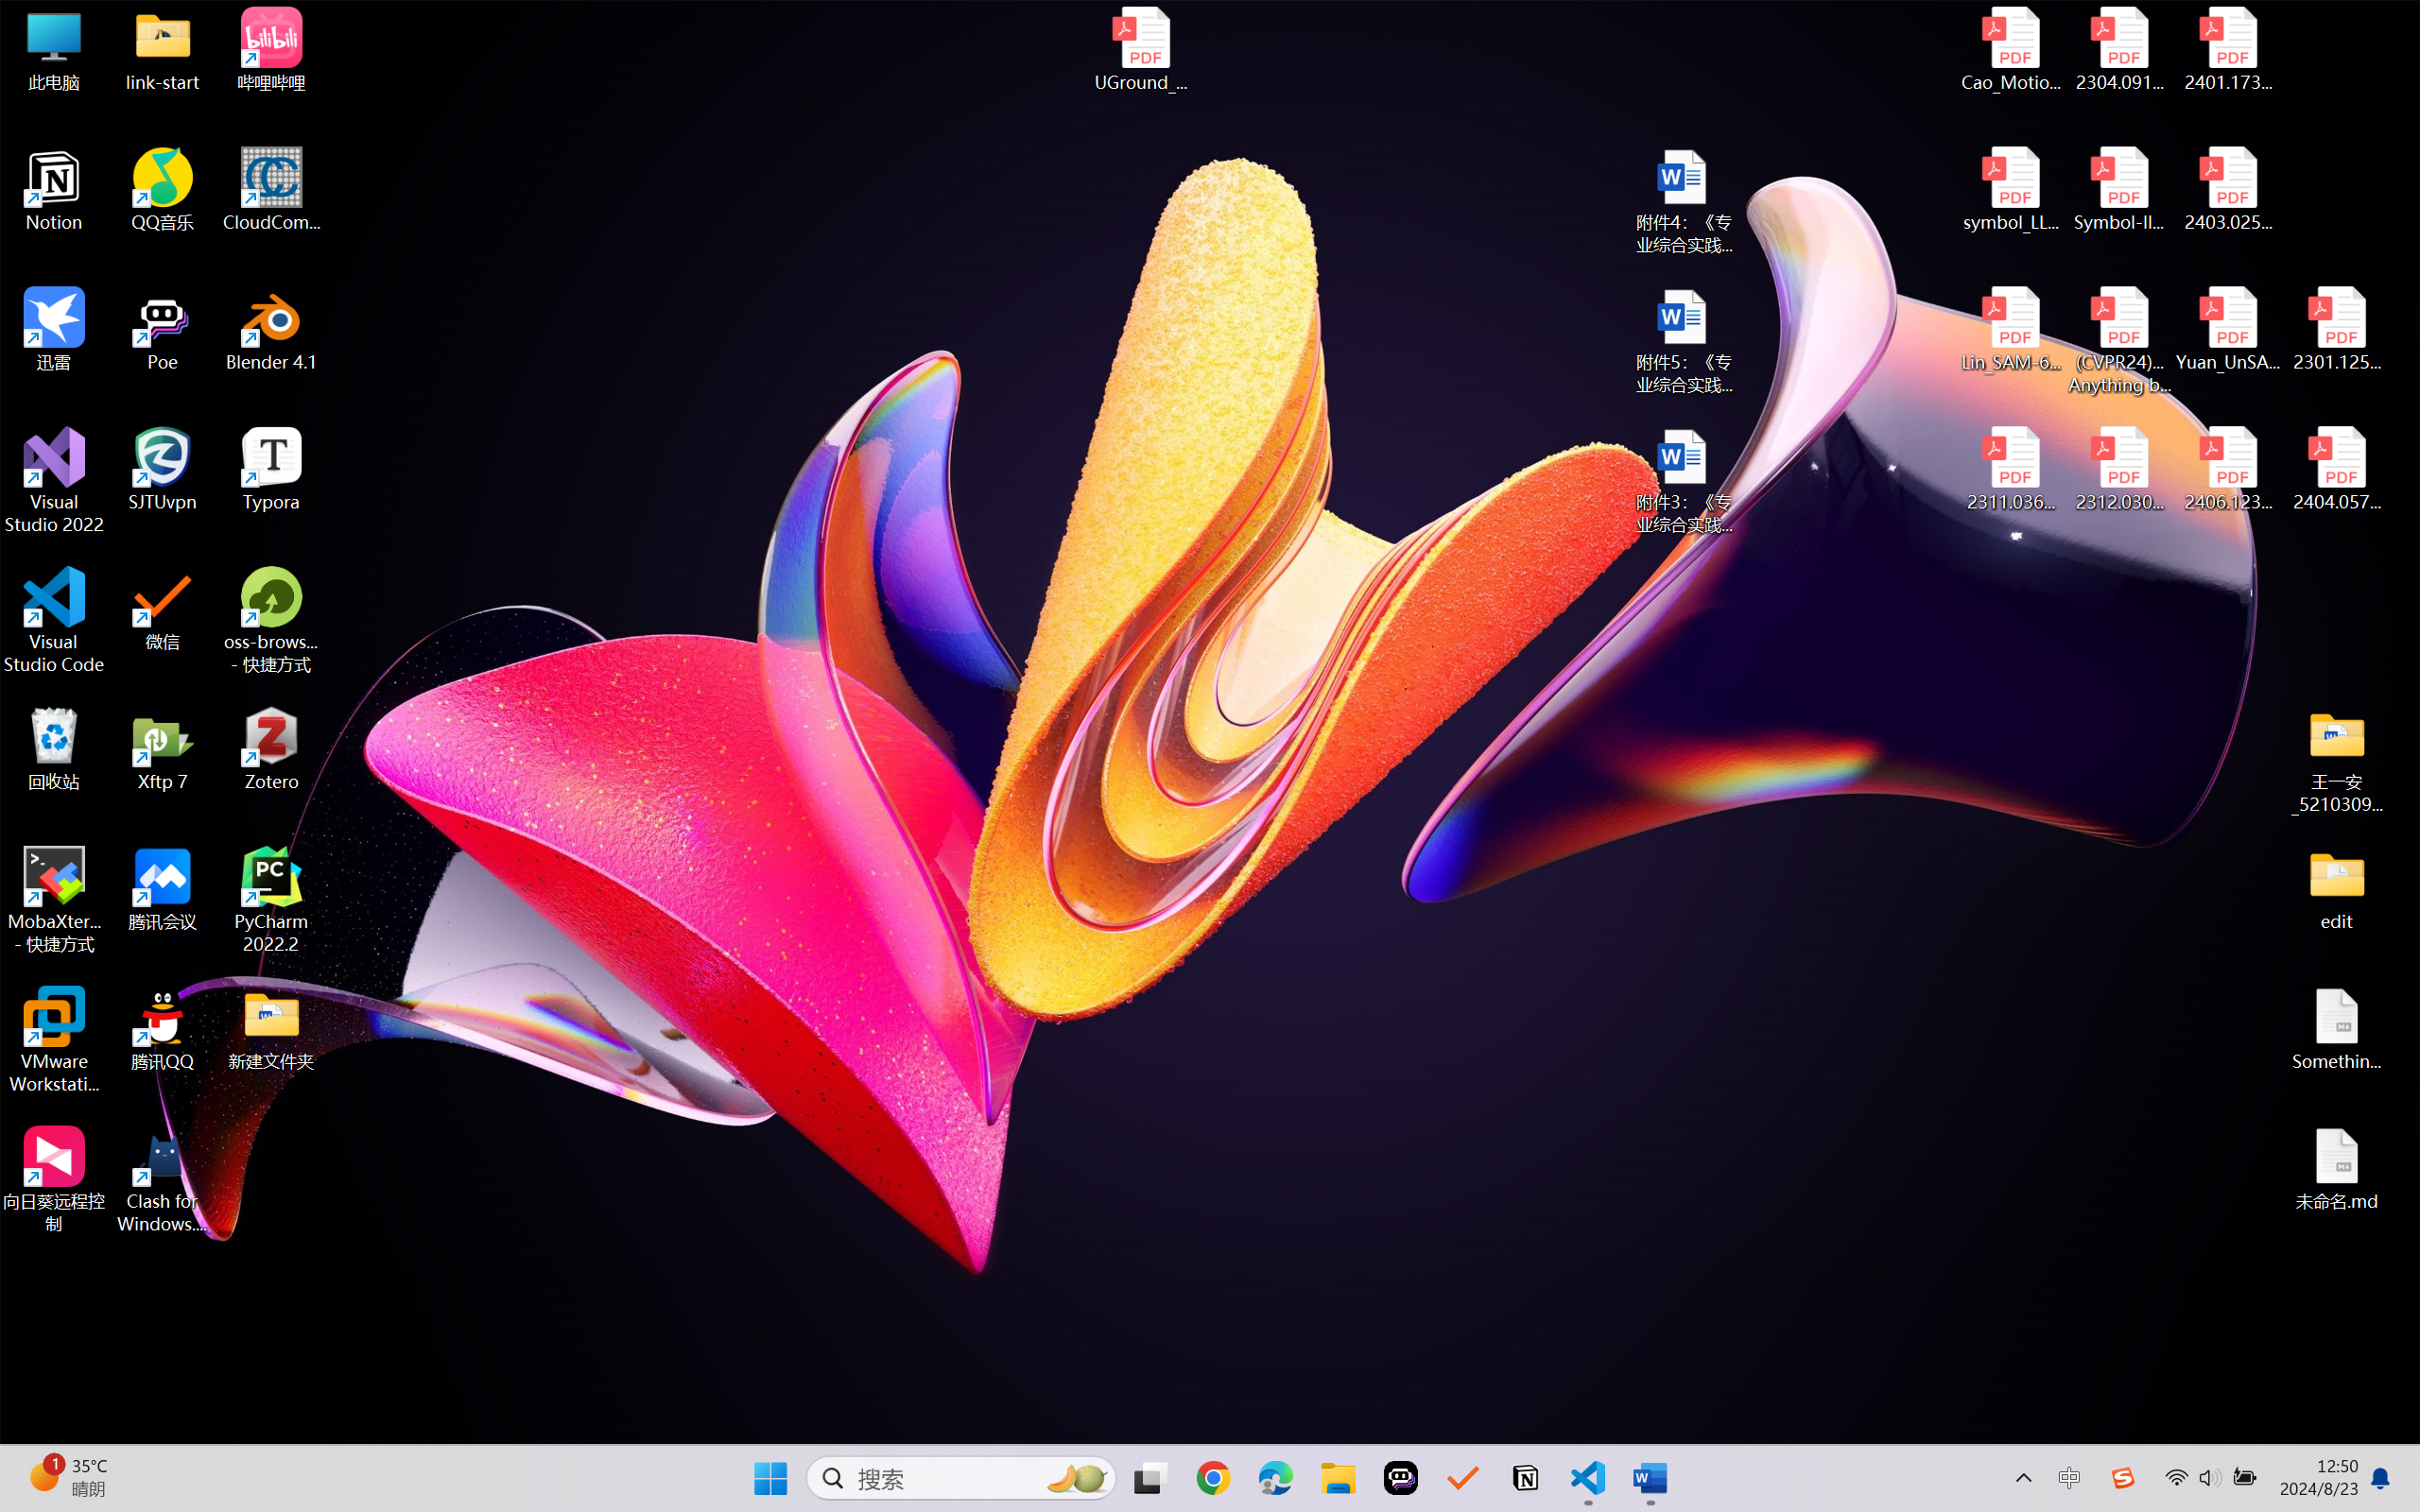  I want to click on Visual Studio 2022, so click(55, 481).